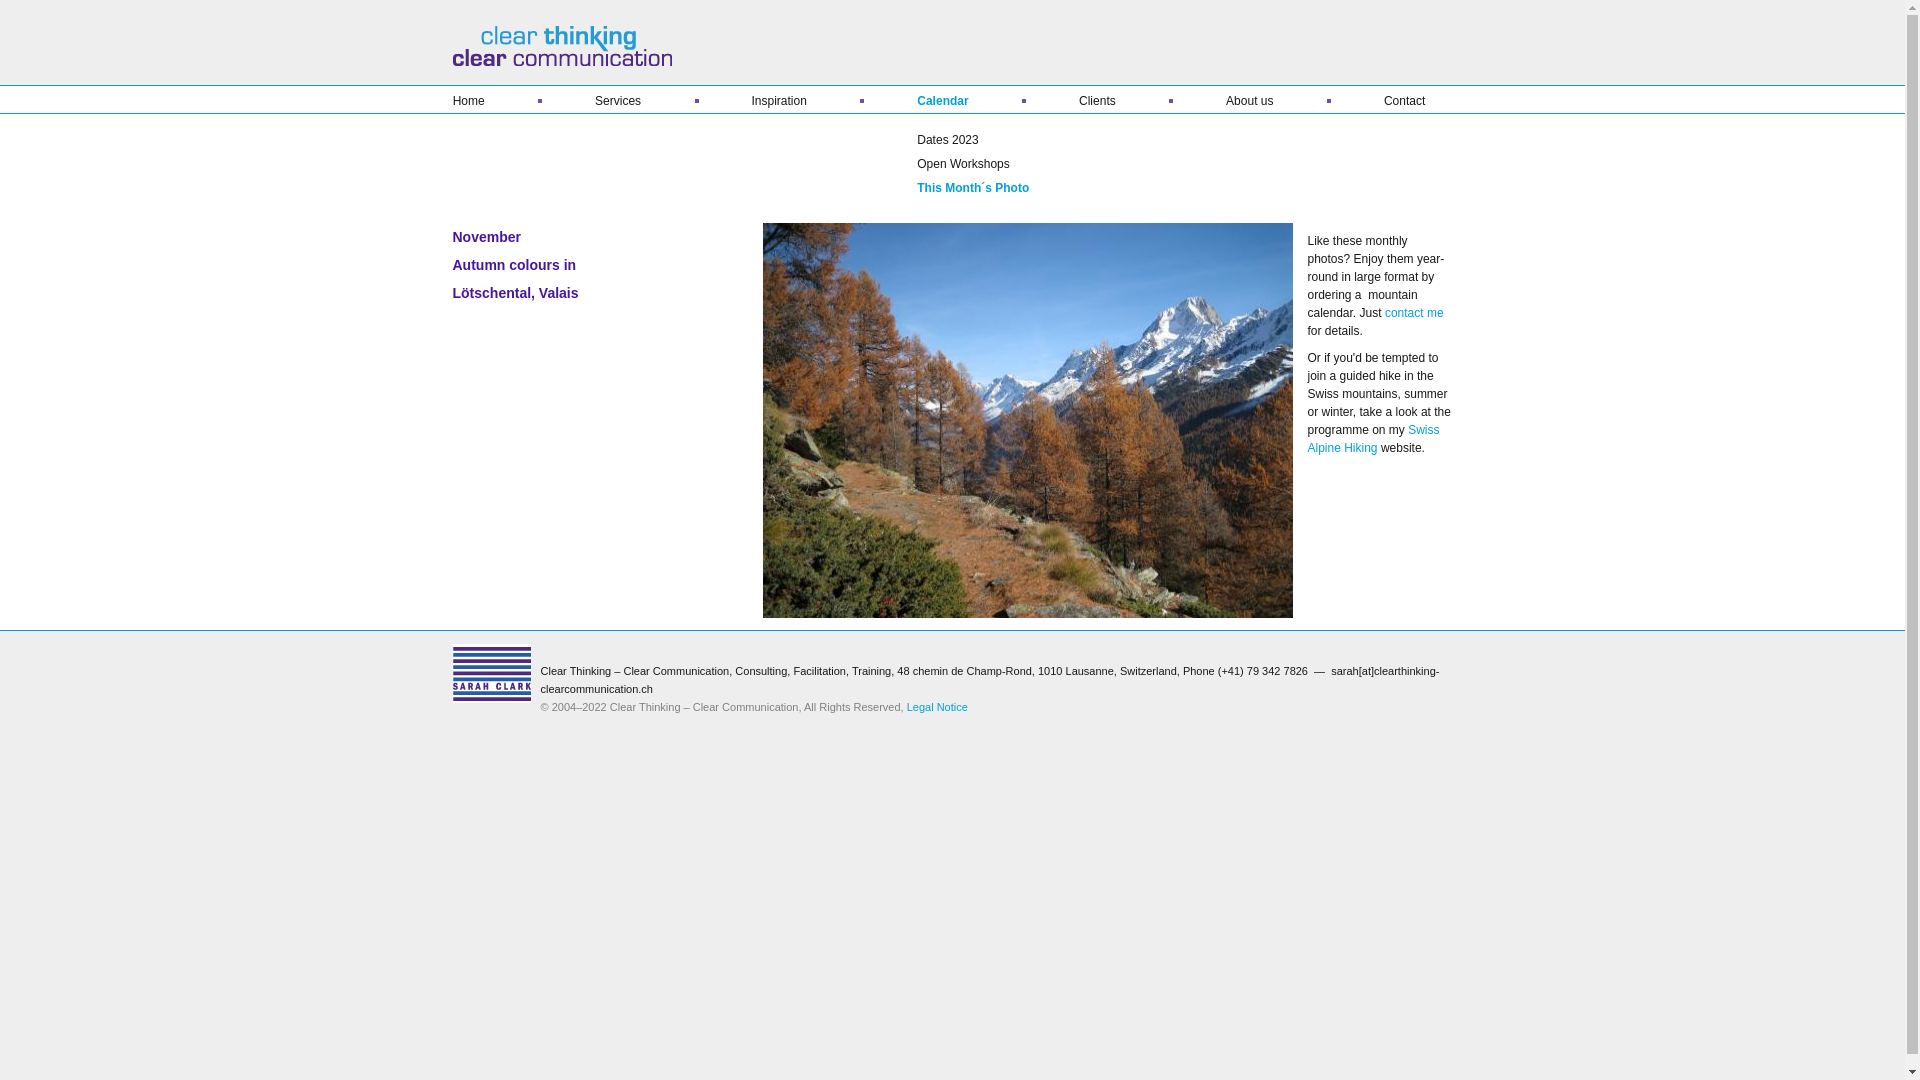  I want to click on contact me, so click(1414, 313).